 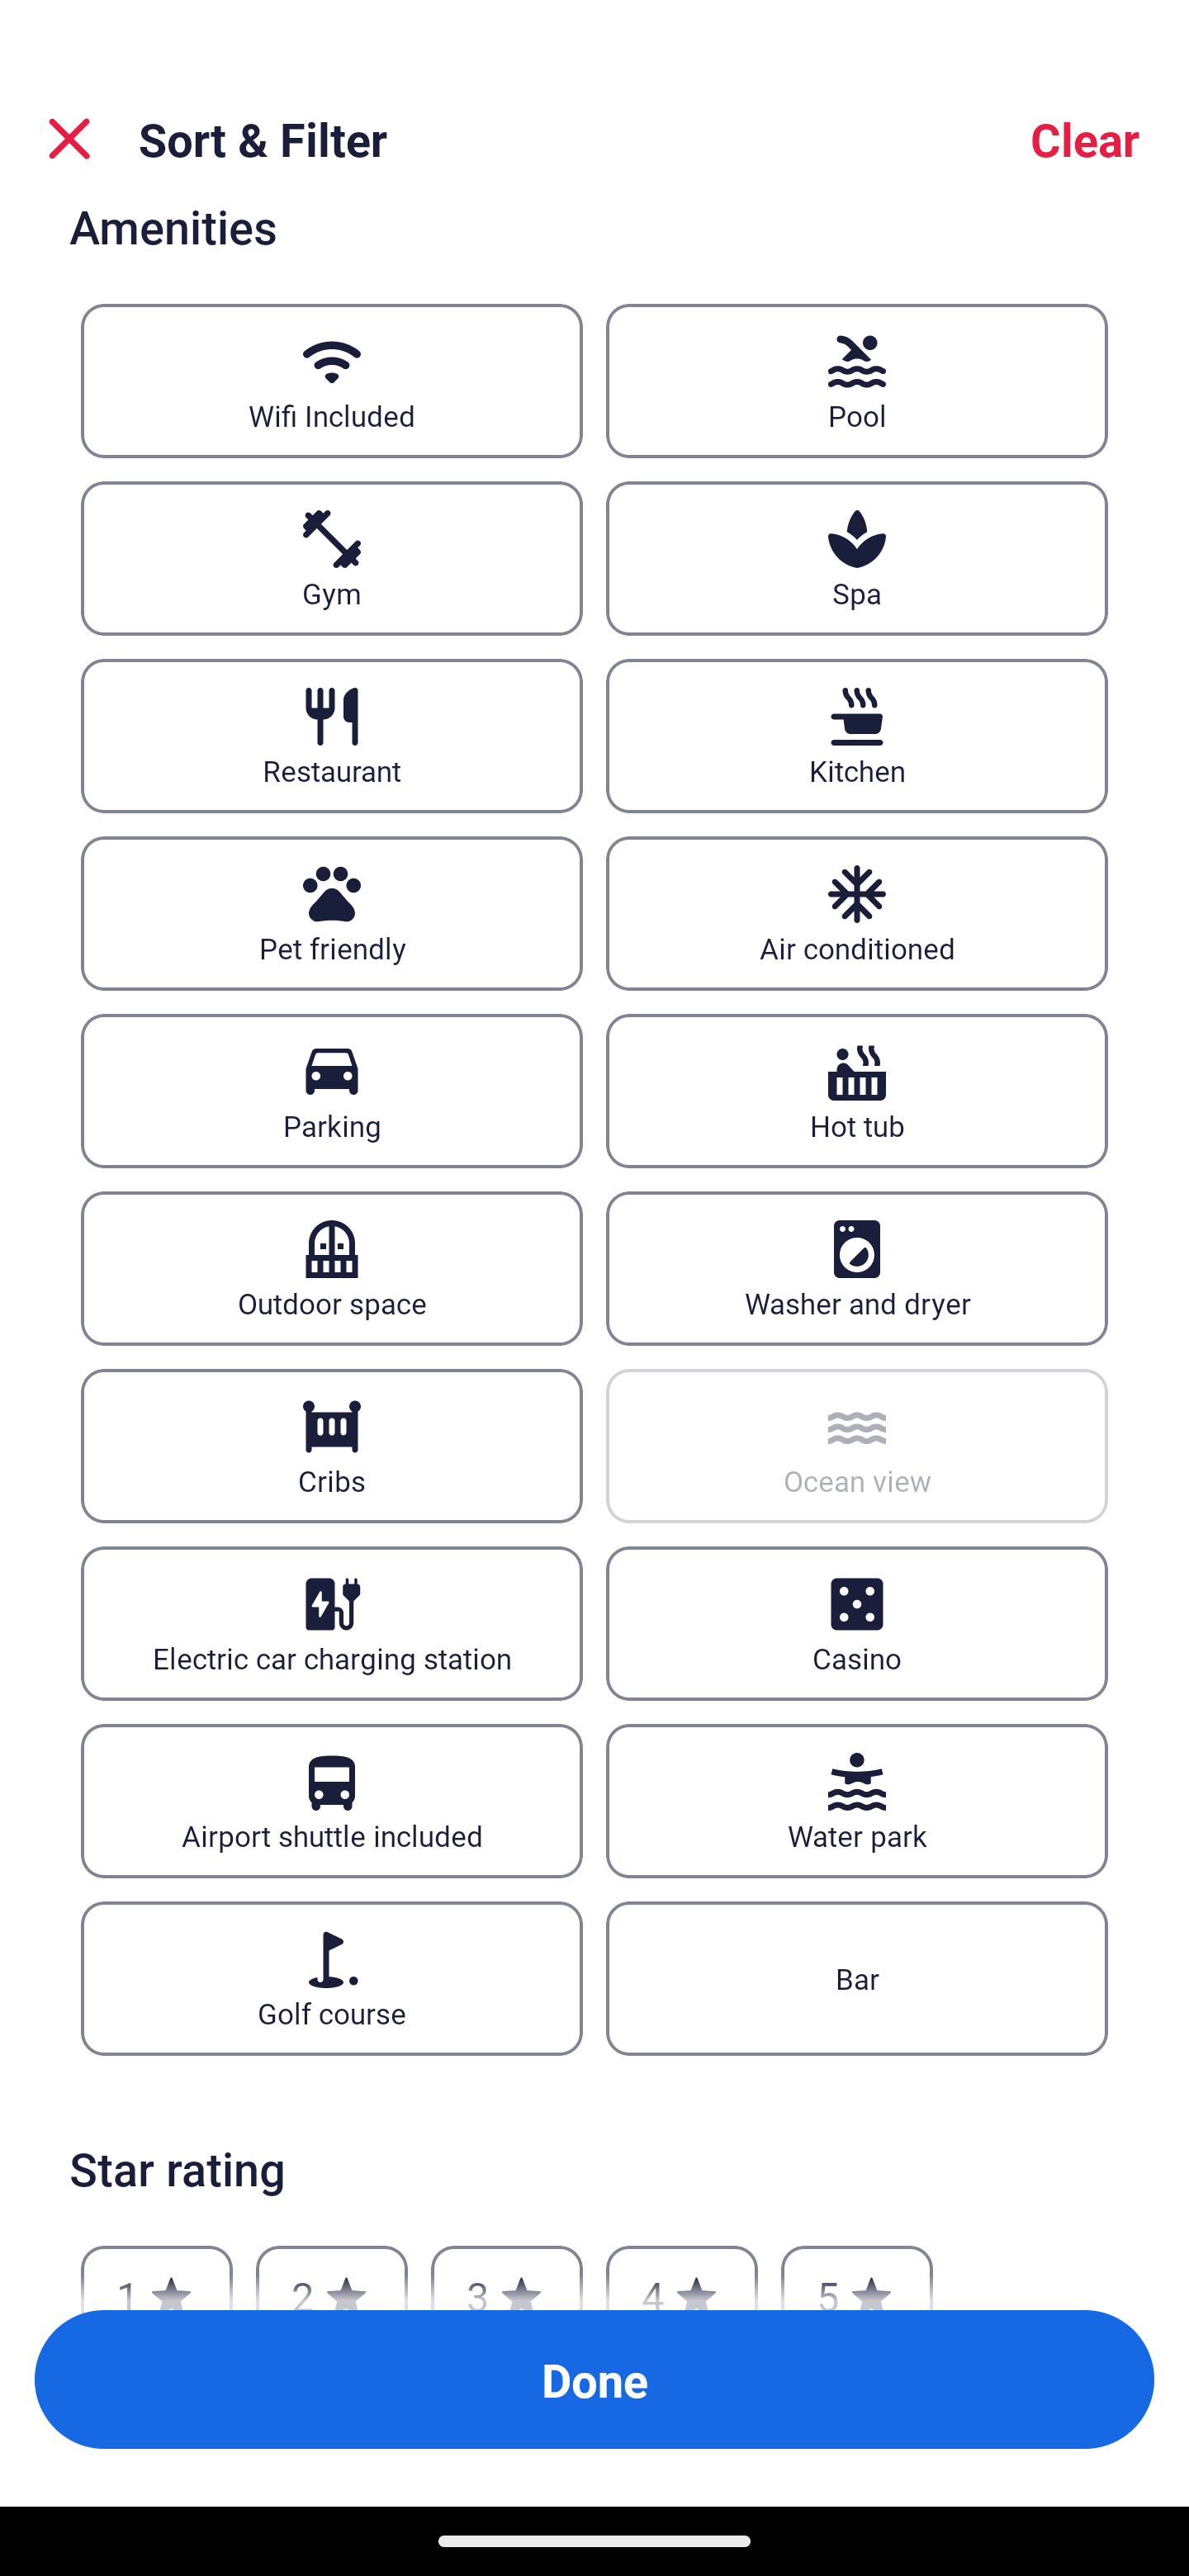 I want to click on Apply and close Sort and Filter Done, so click(x=594, y=2379).